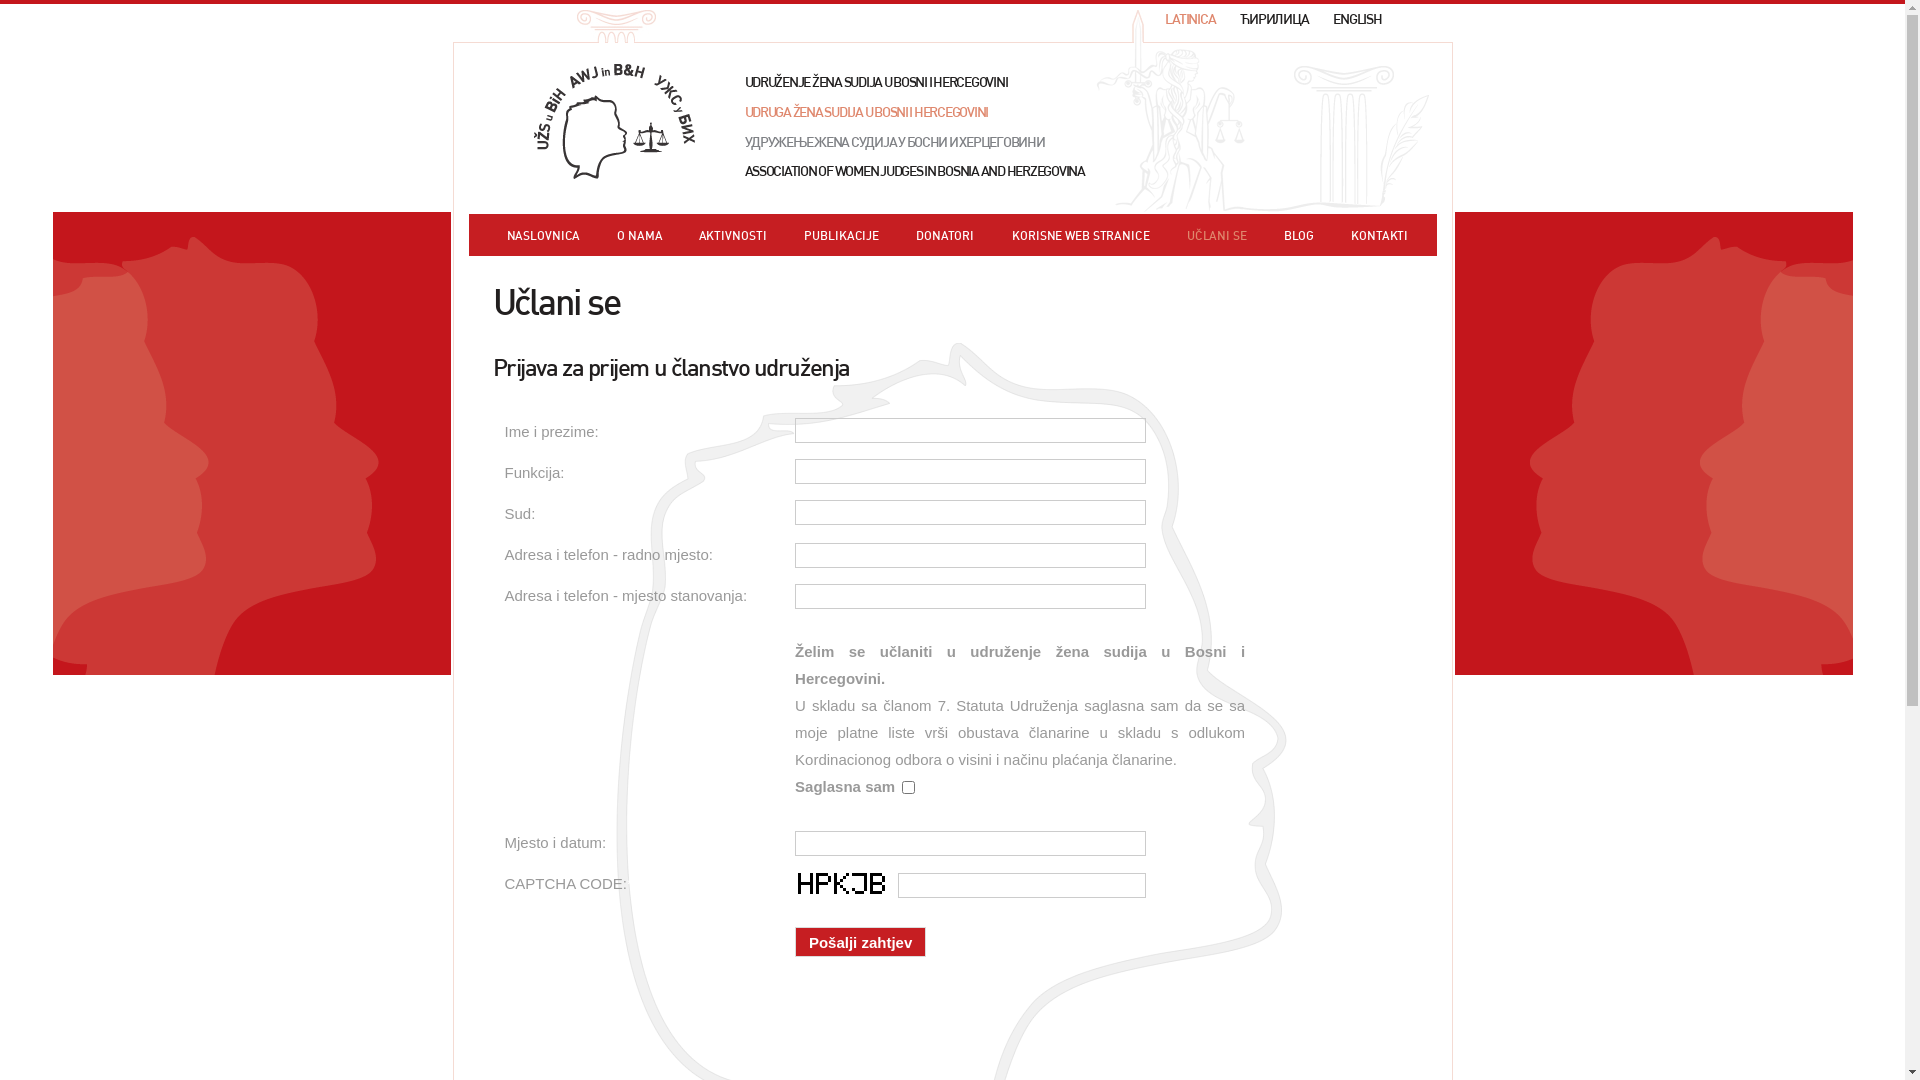  I want to click on KONTAKTI, so click(1380, 236).